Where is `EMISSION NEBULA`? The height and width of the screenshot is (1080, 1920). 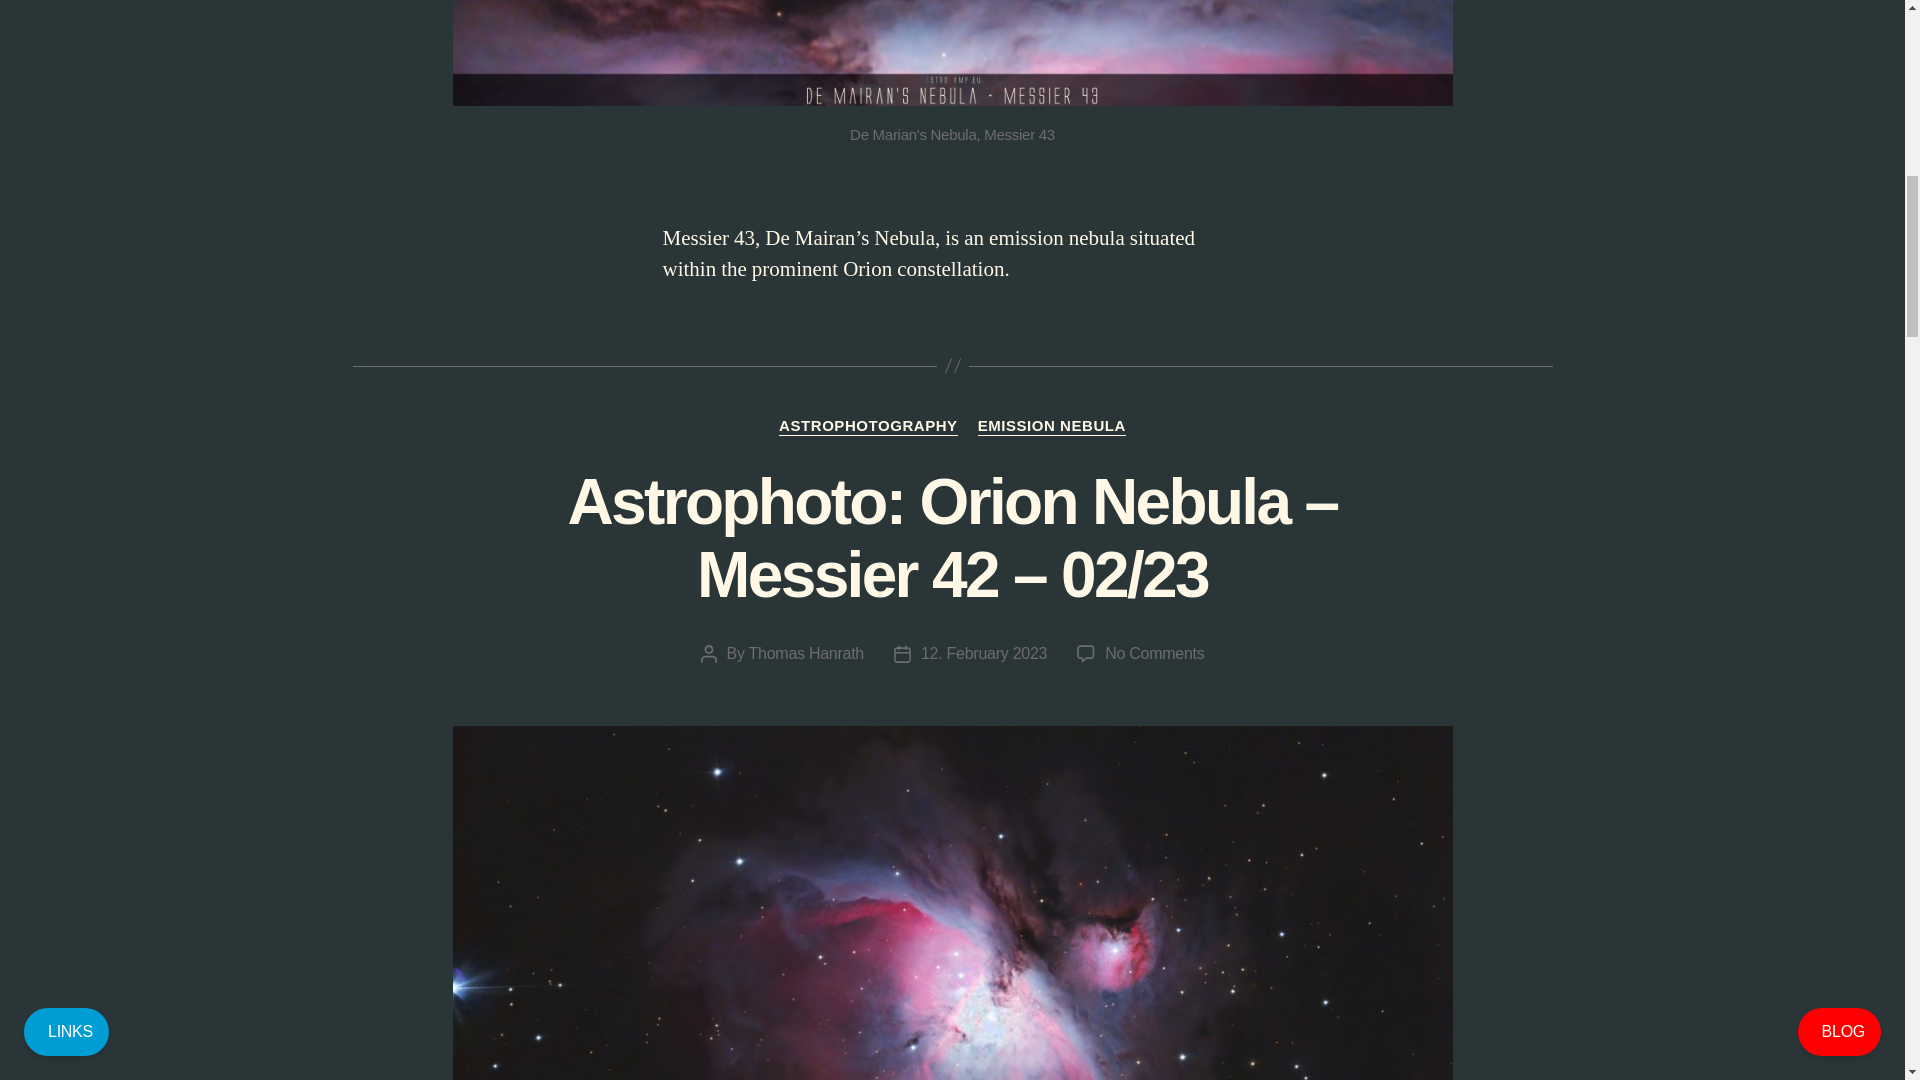
EMISSION NEBULA is located at coordinates (1051, 426).